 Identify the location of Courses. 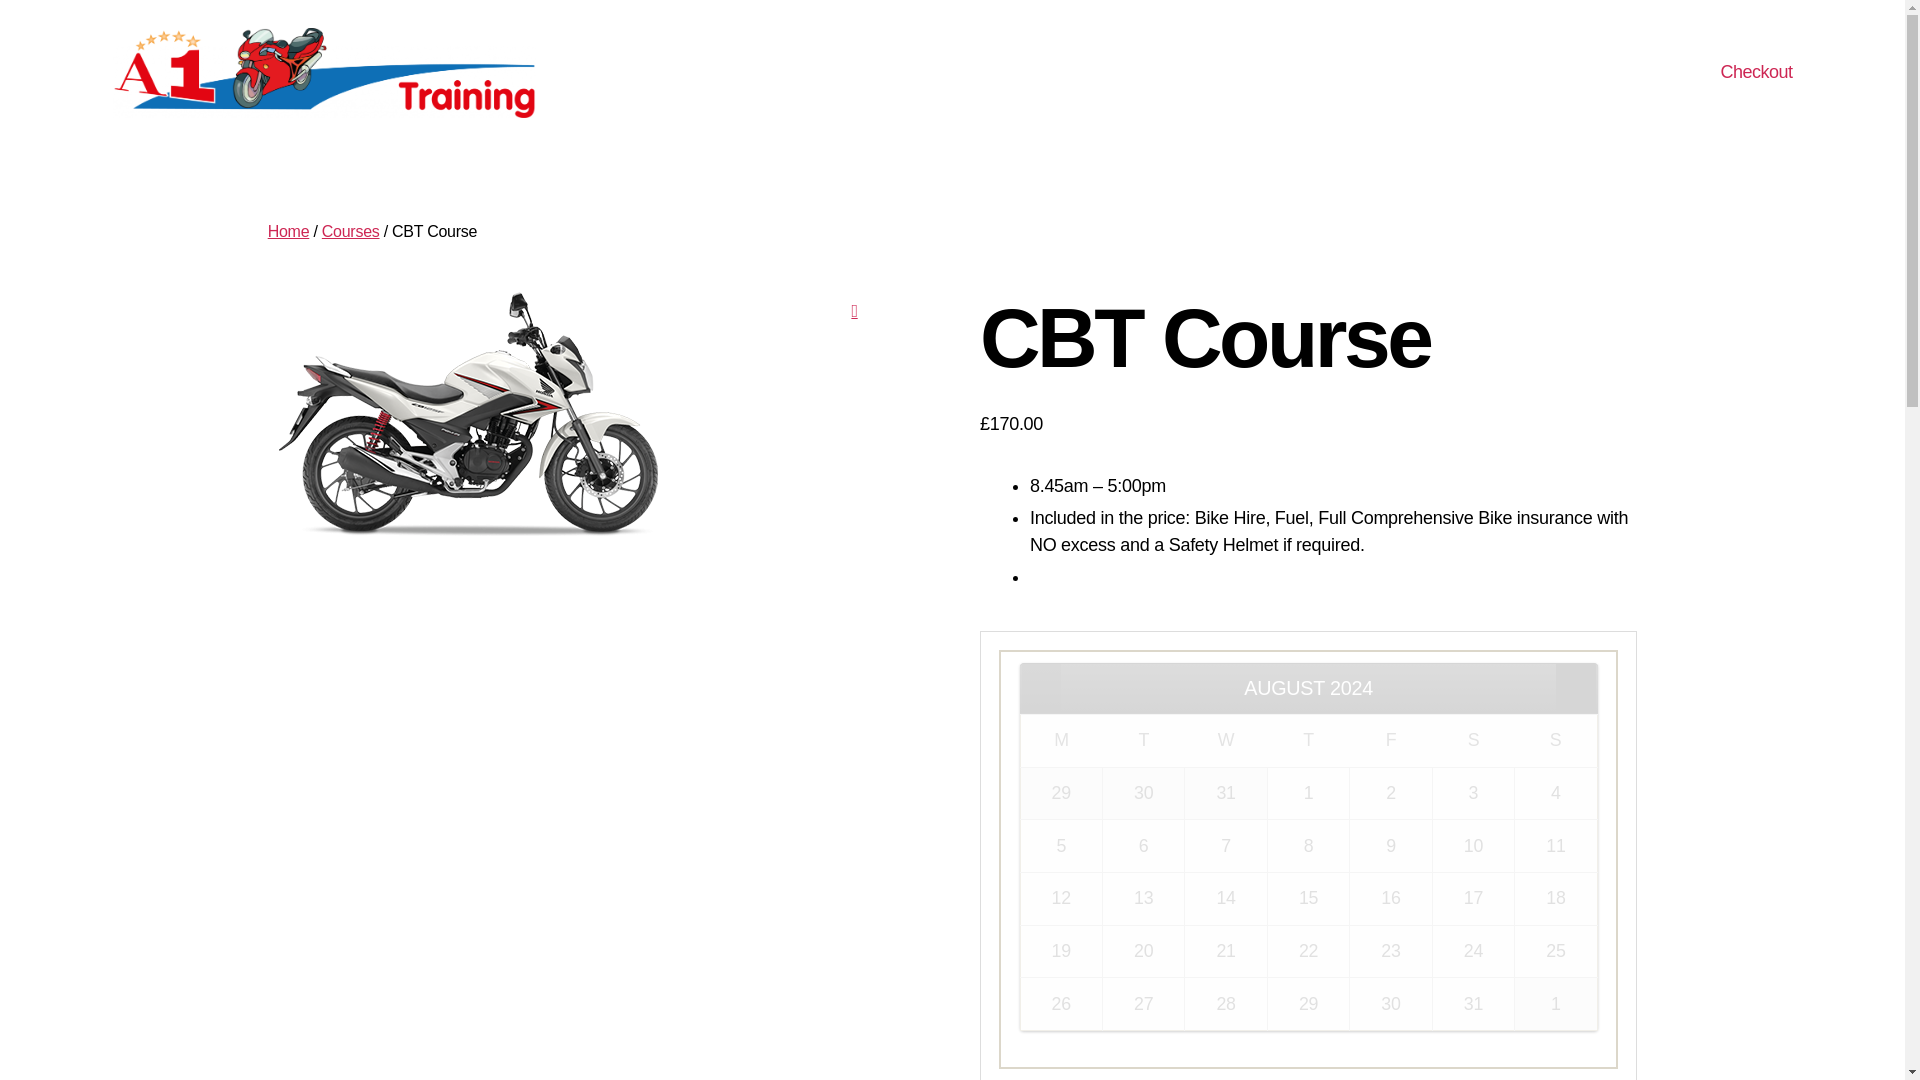
(351, 230).